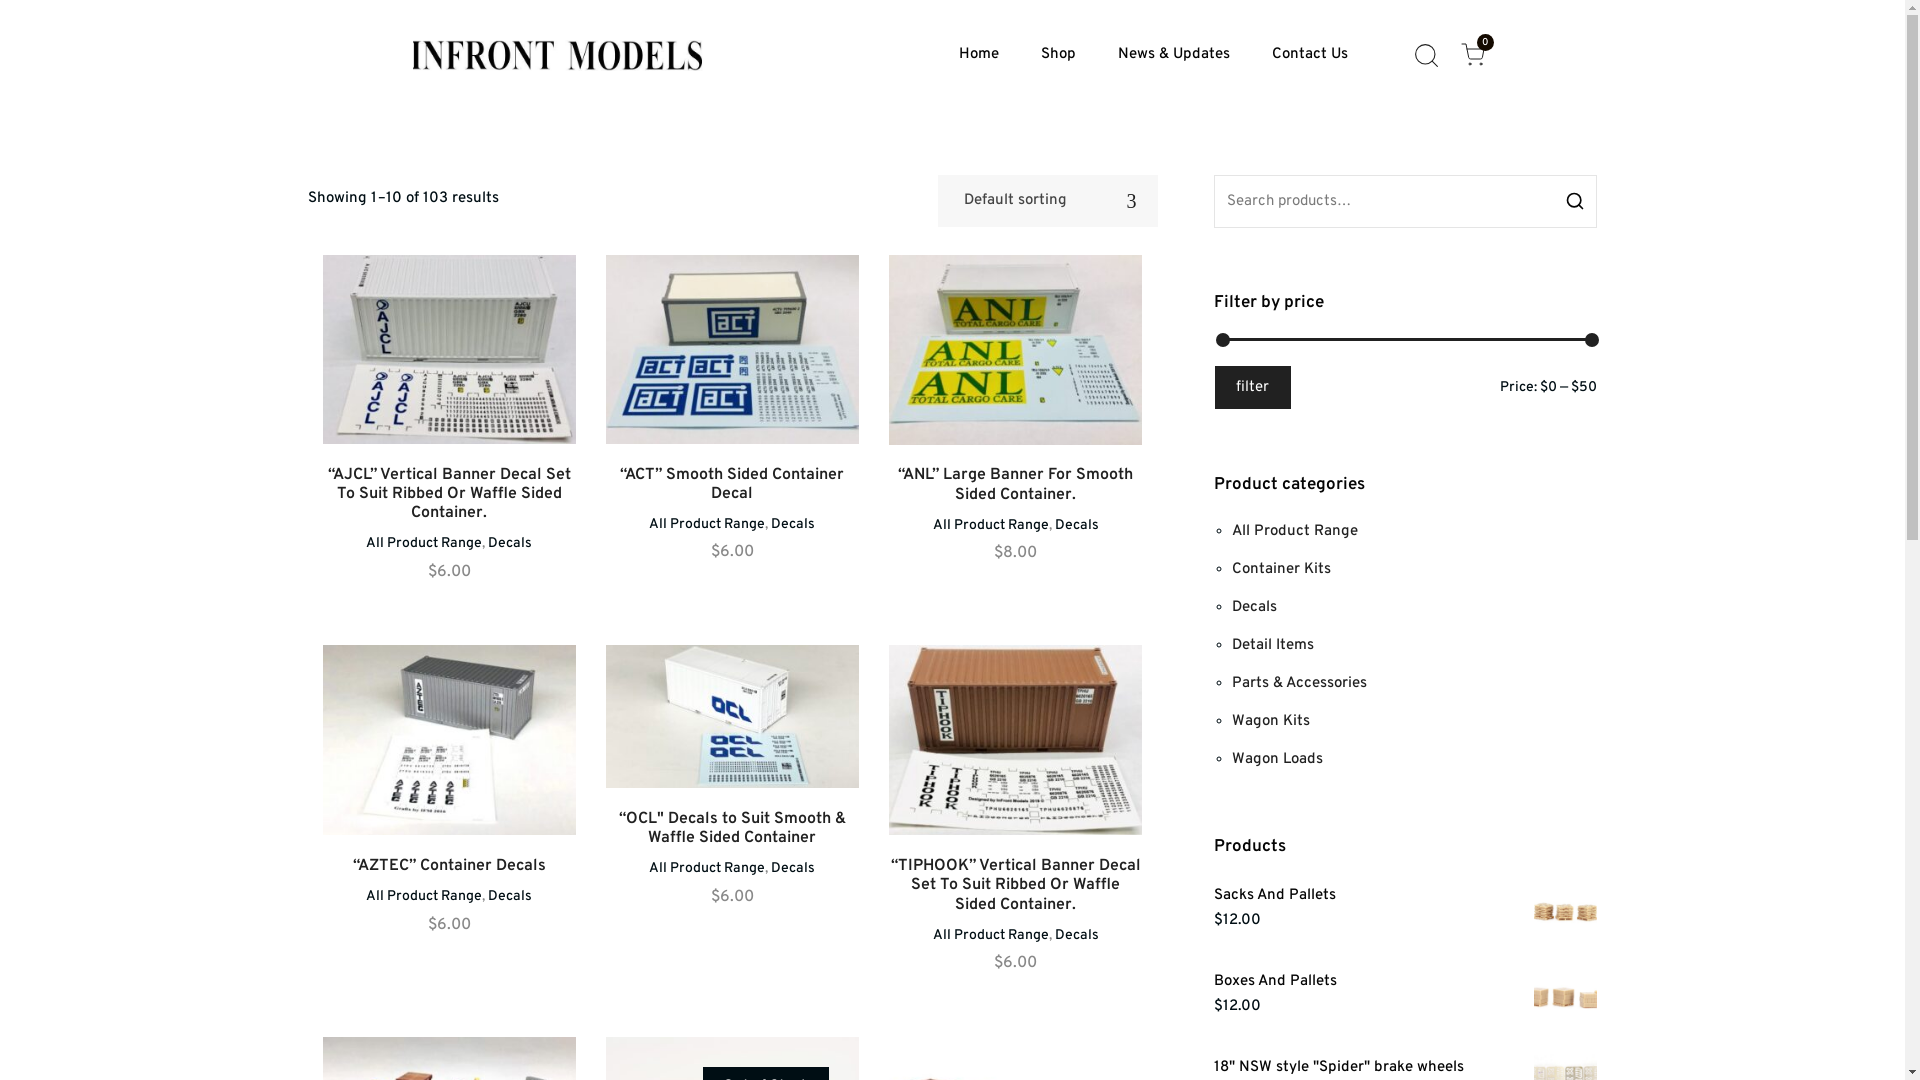 The width and height of the screenshot is (1920, 1080). I want to click on Decals, so click(1077, 526).